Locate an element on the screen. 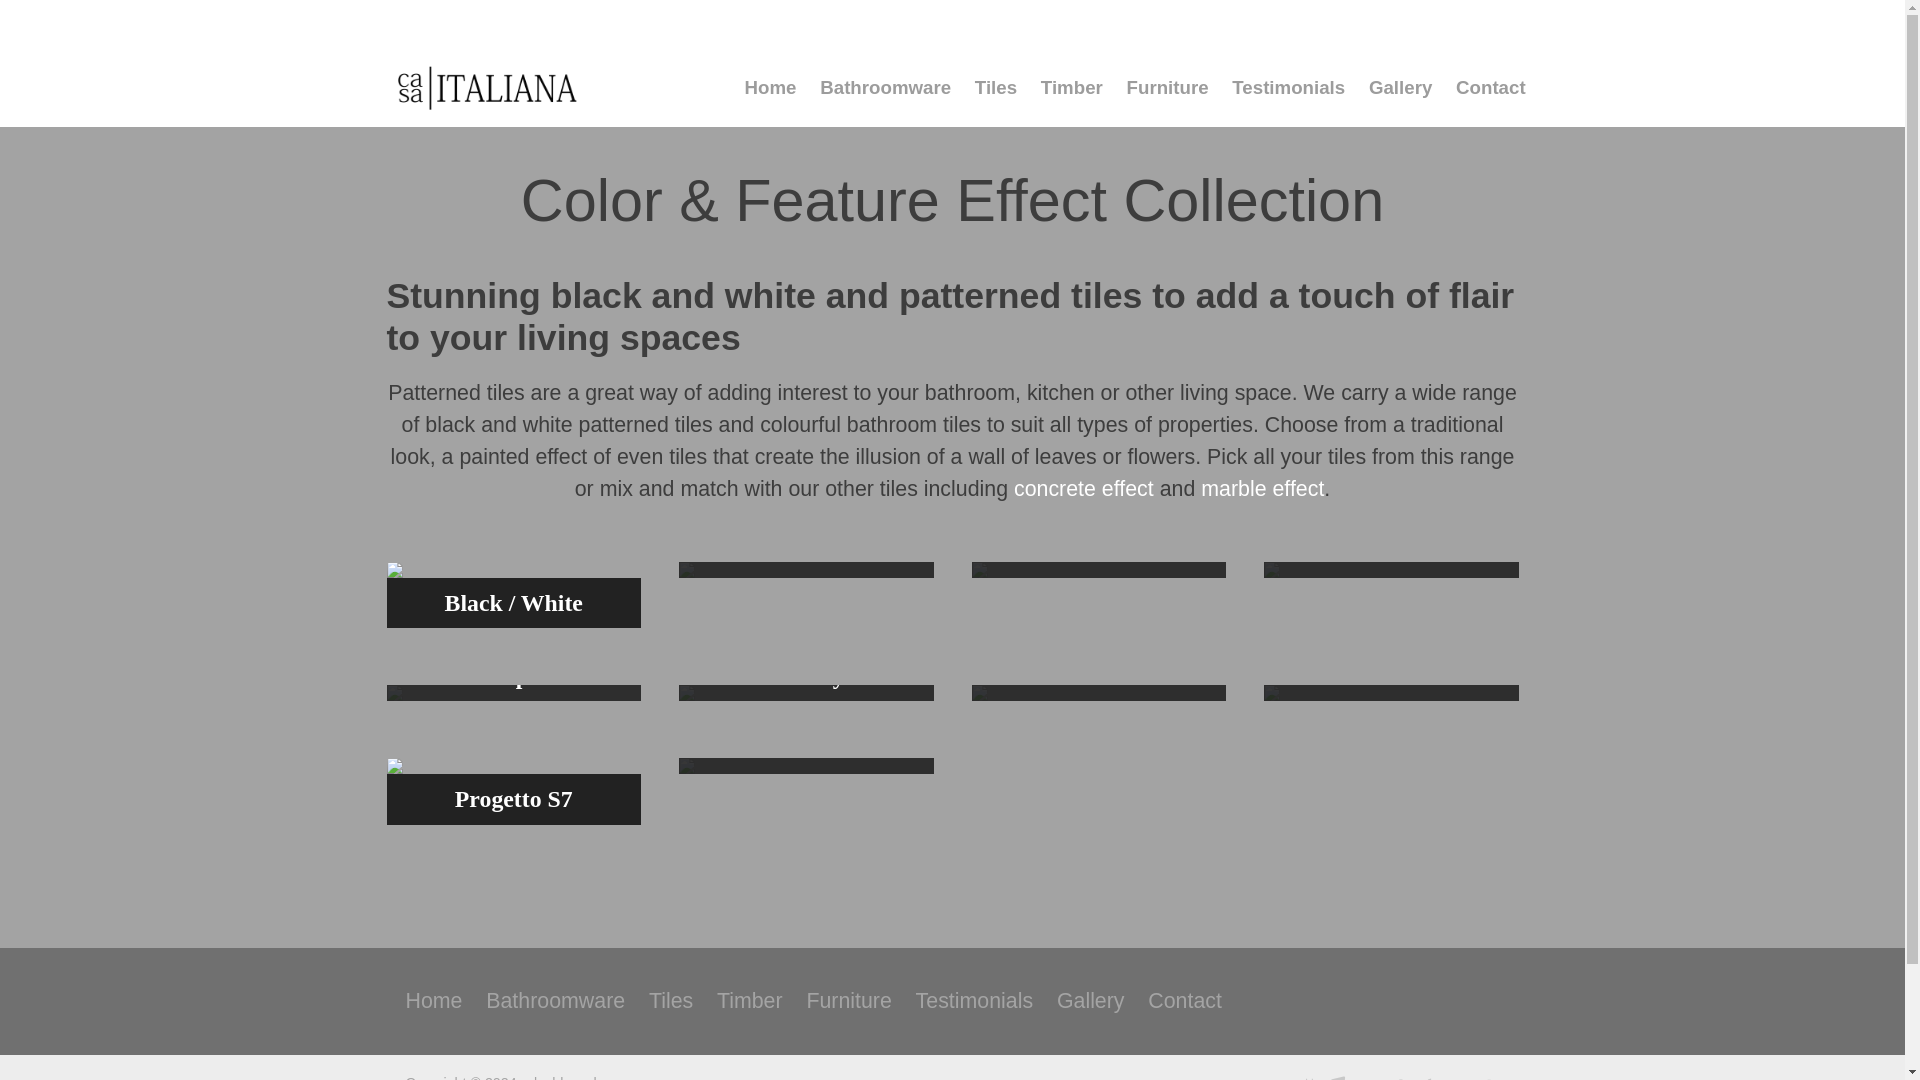 The height and width of the screenshot is (1080, 1920). Gallery is located at coordinates (1400, 90).